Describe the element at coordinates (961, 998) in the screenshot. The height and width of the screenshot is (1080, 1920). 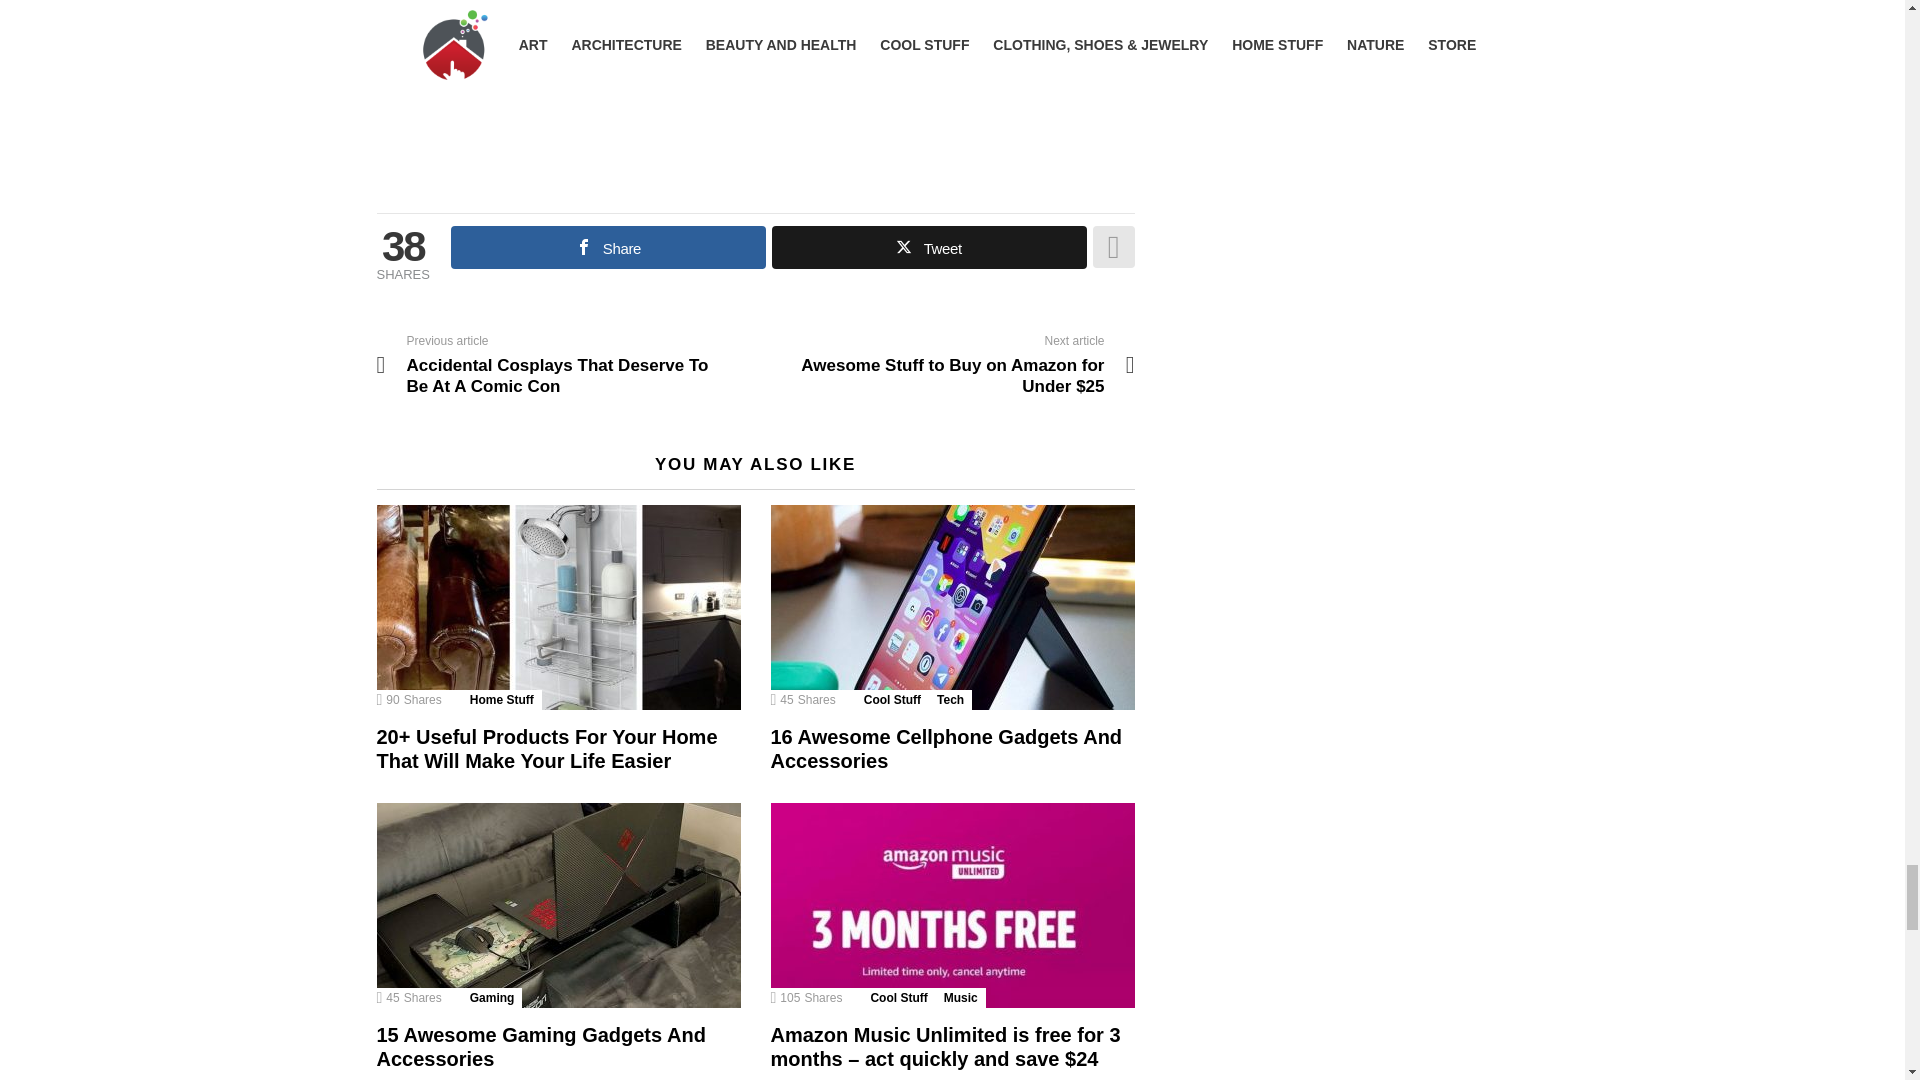
I see `Music` at that location.